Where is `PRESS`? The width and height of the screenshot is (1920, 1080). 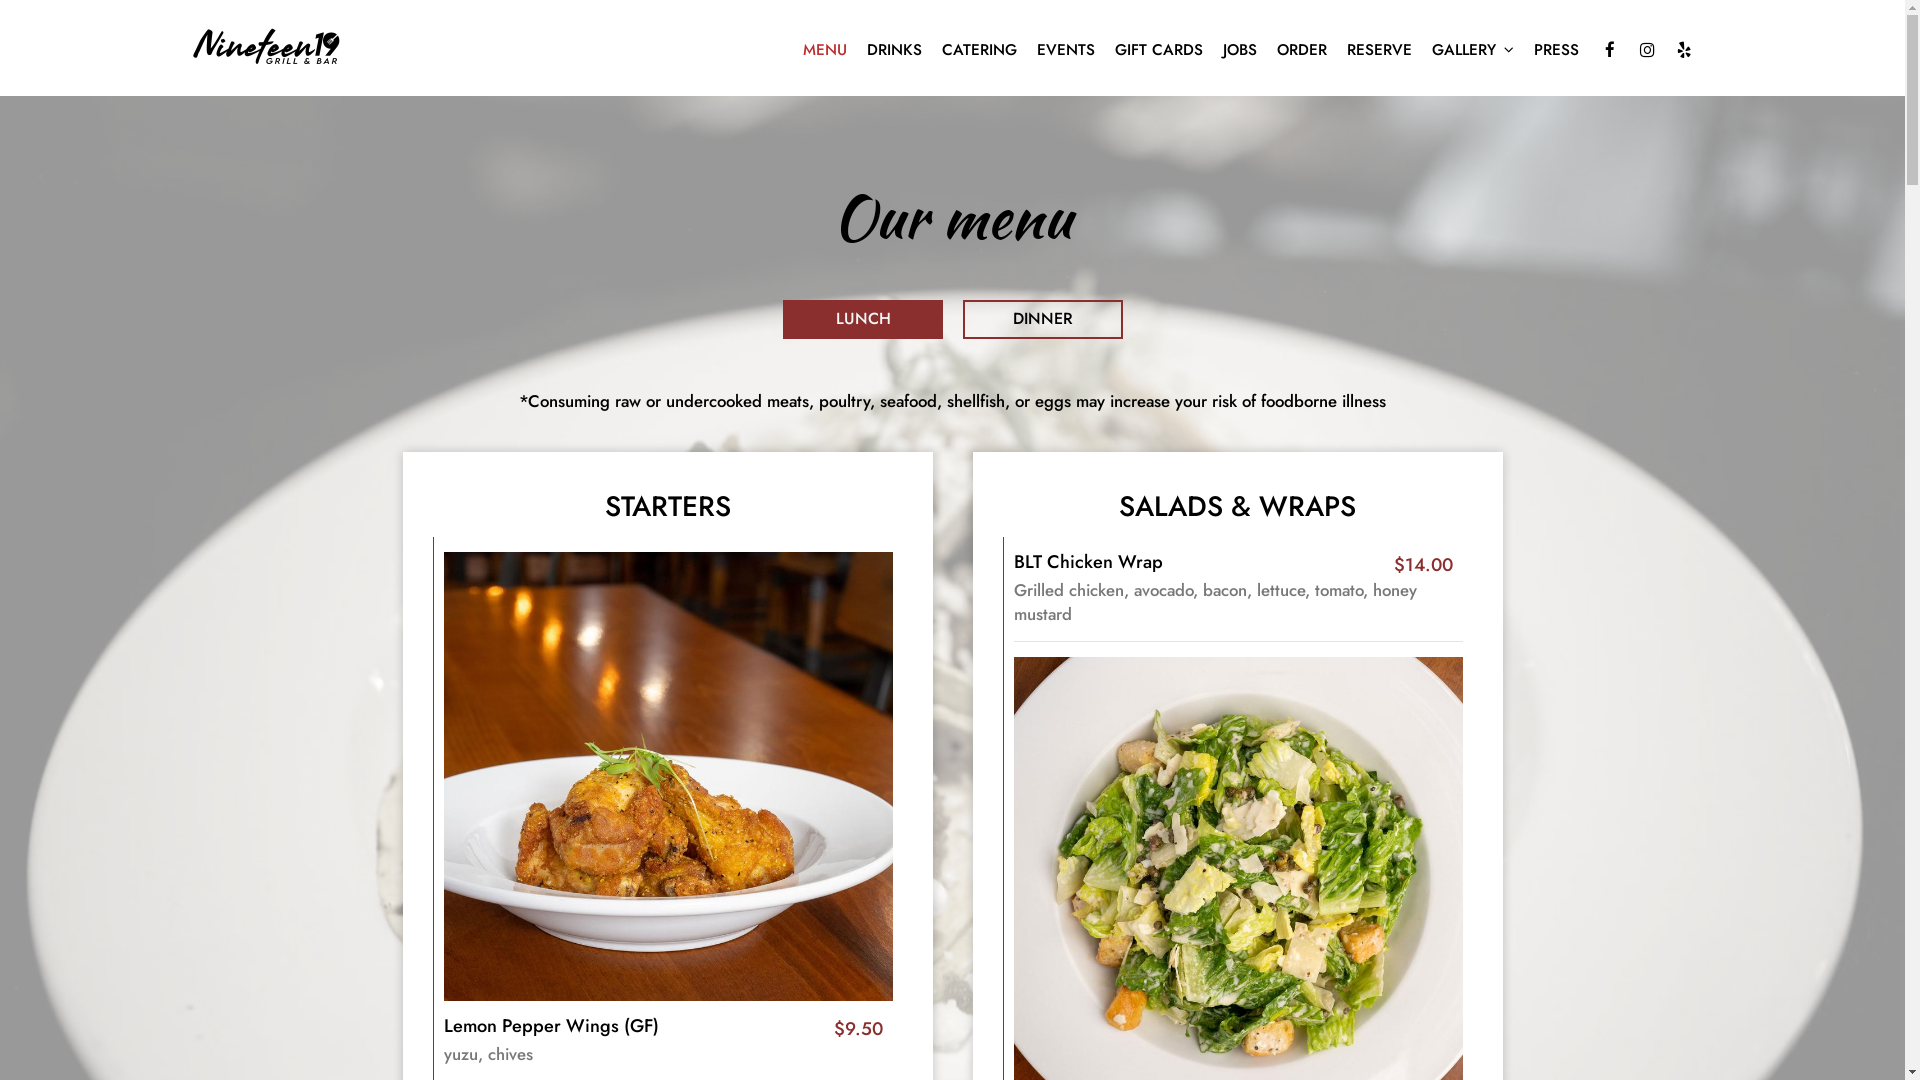 PRESS is located at coordinates (1556, 50).